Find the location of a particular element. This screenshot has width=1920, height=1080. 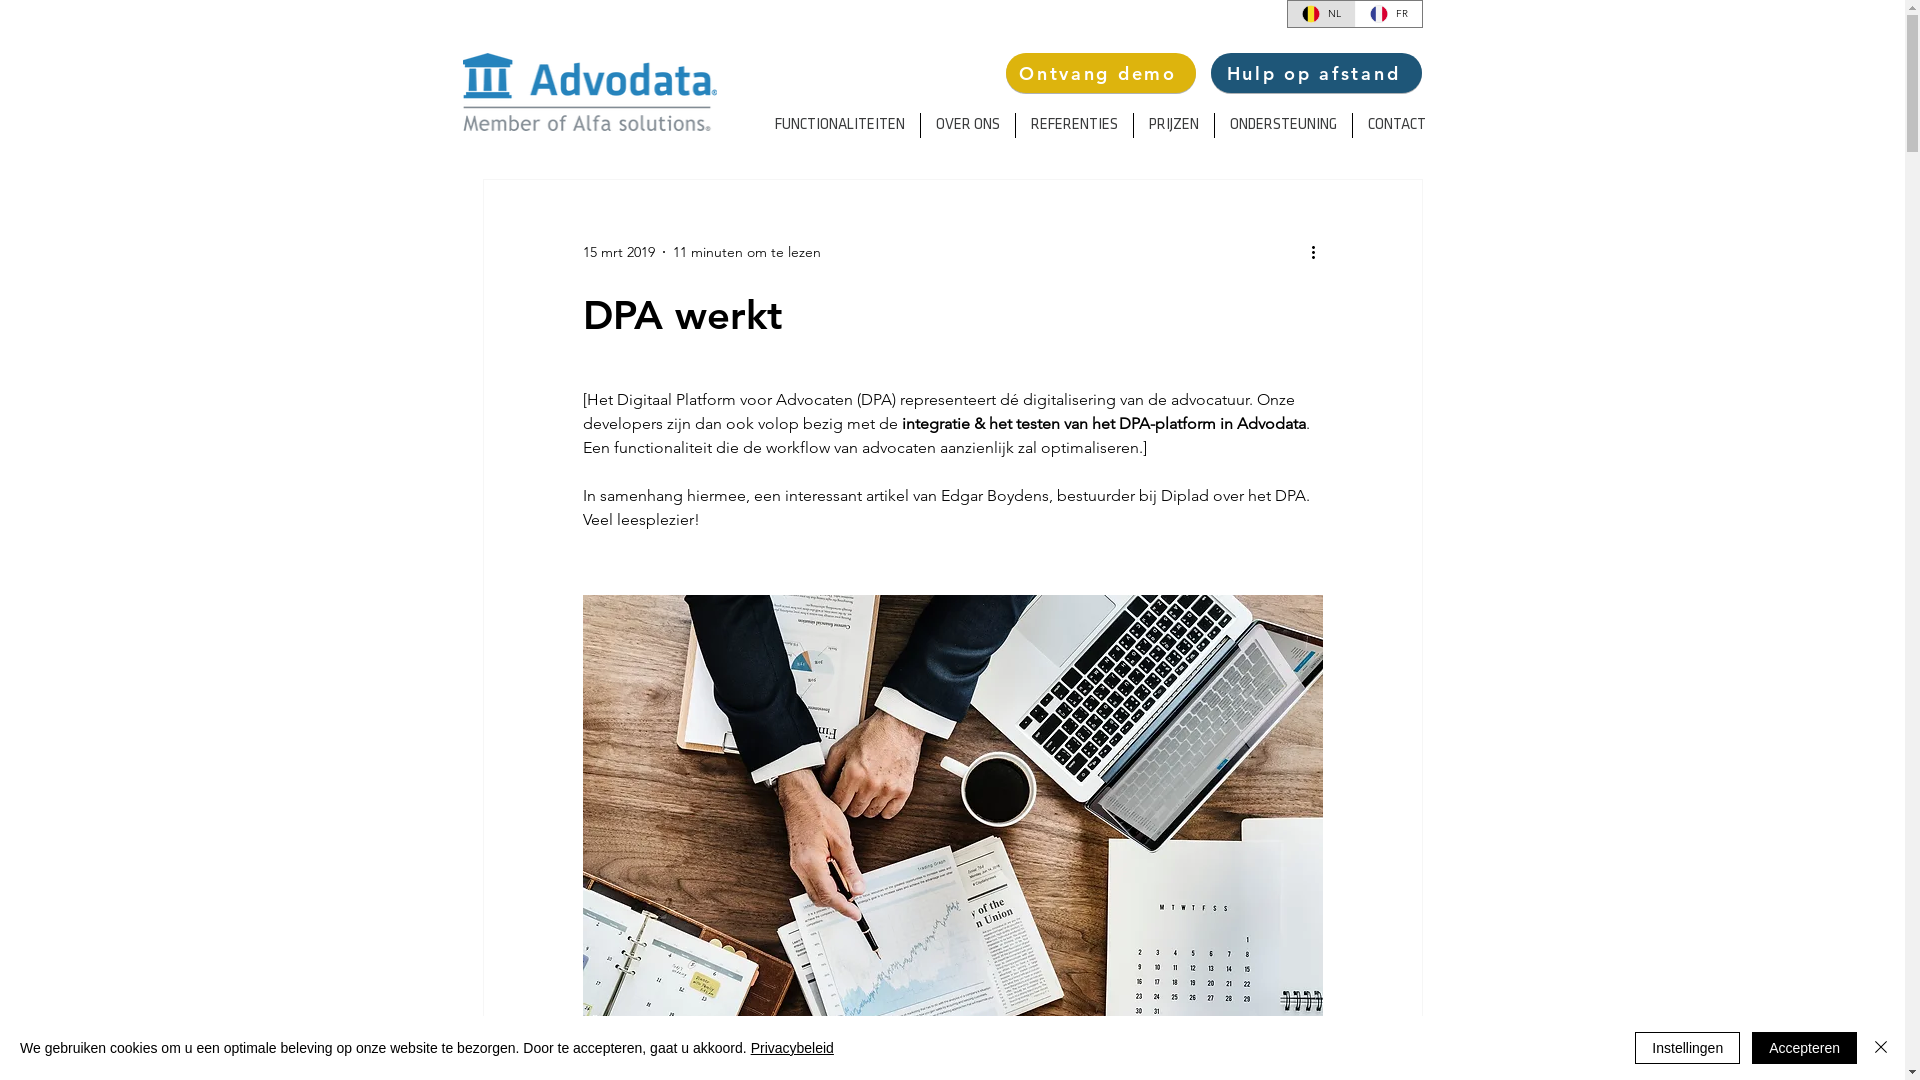

PRIJZEN is located at coordinates (1174, 126).